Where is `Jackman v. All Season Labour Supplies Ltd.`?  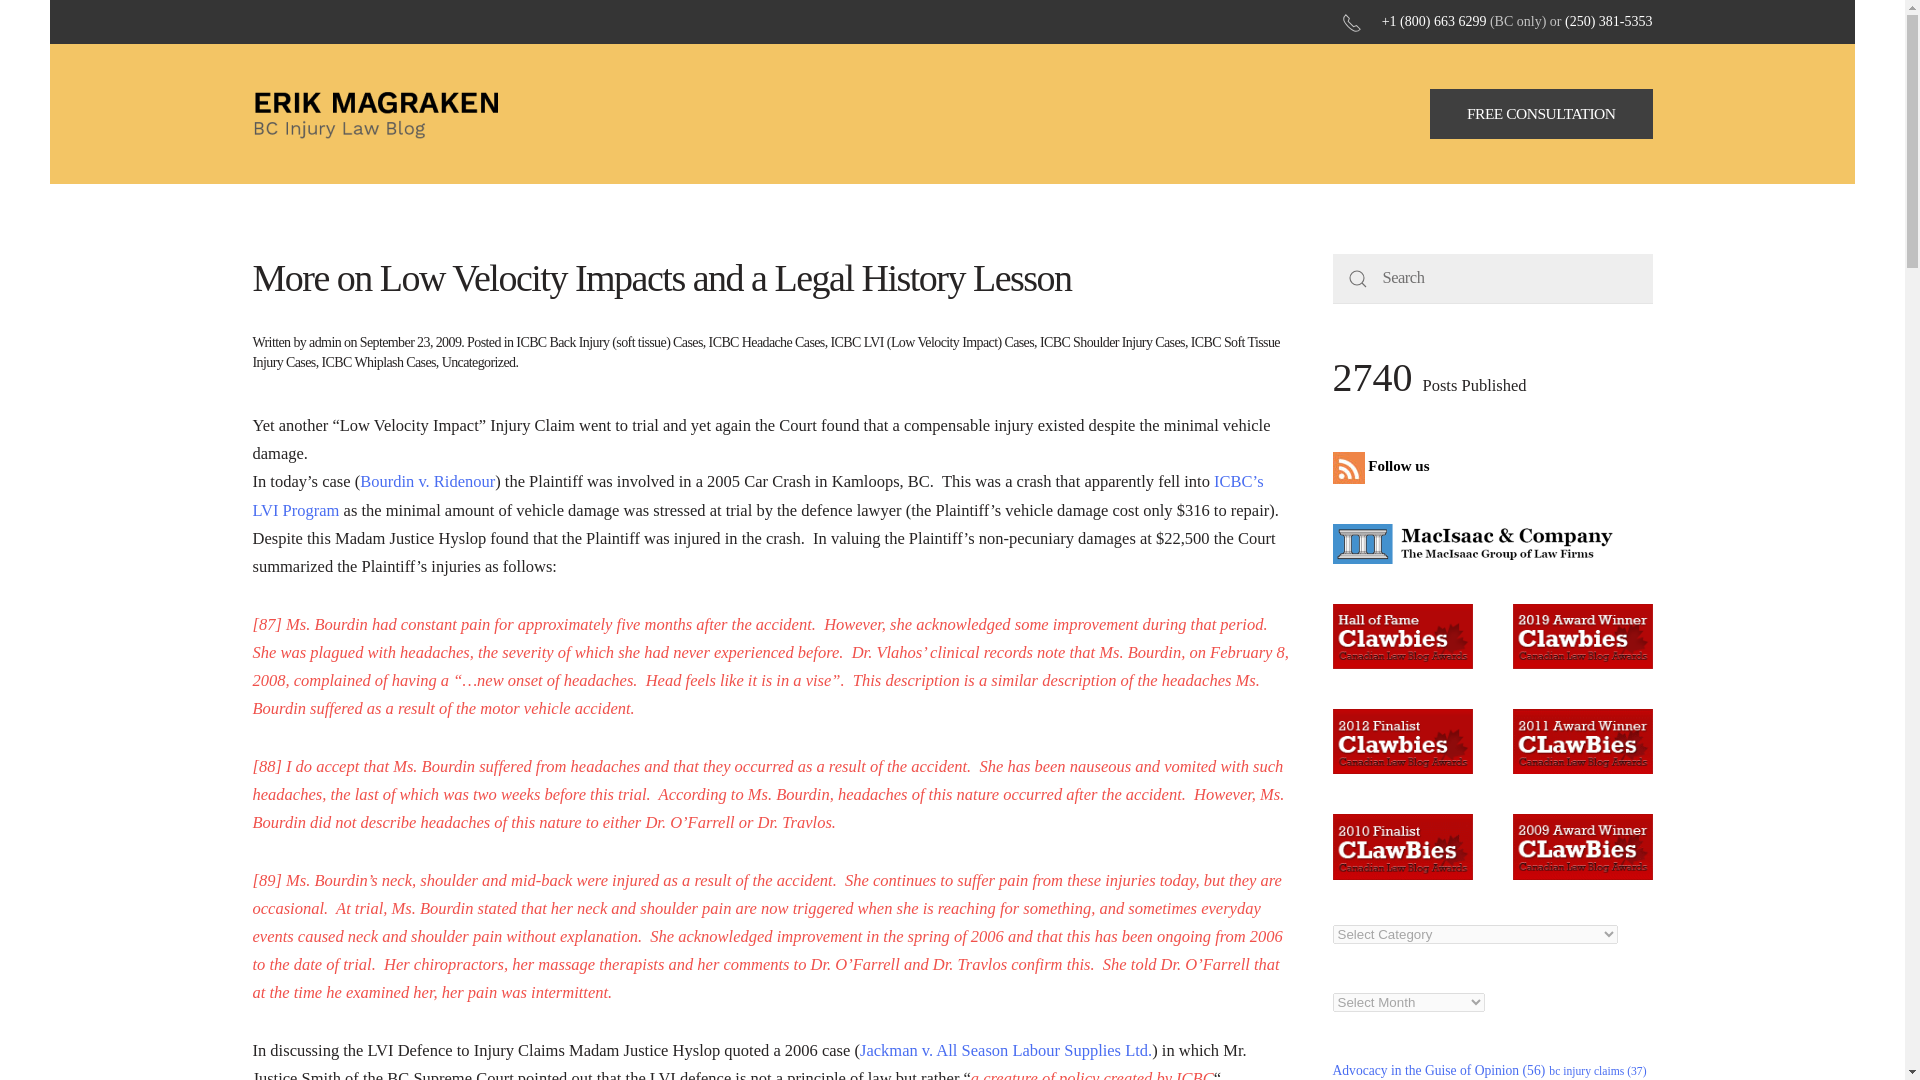 Jackman v. All Season Labour Supplies Ltd. is located at coordinates (1006, 1050).